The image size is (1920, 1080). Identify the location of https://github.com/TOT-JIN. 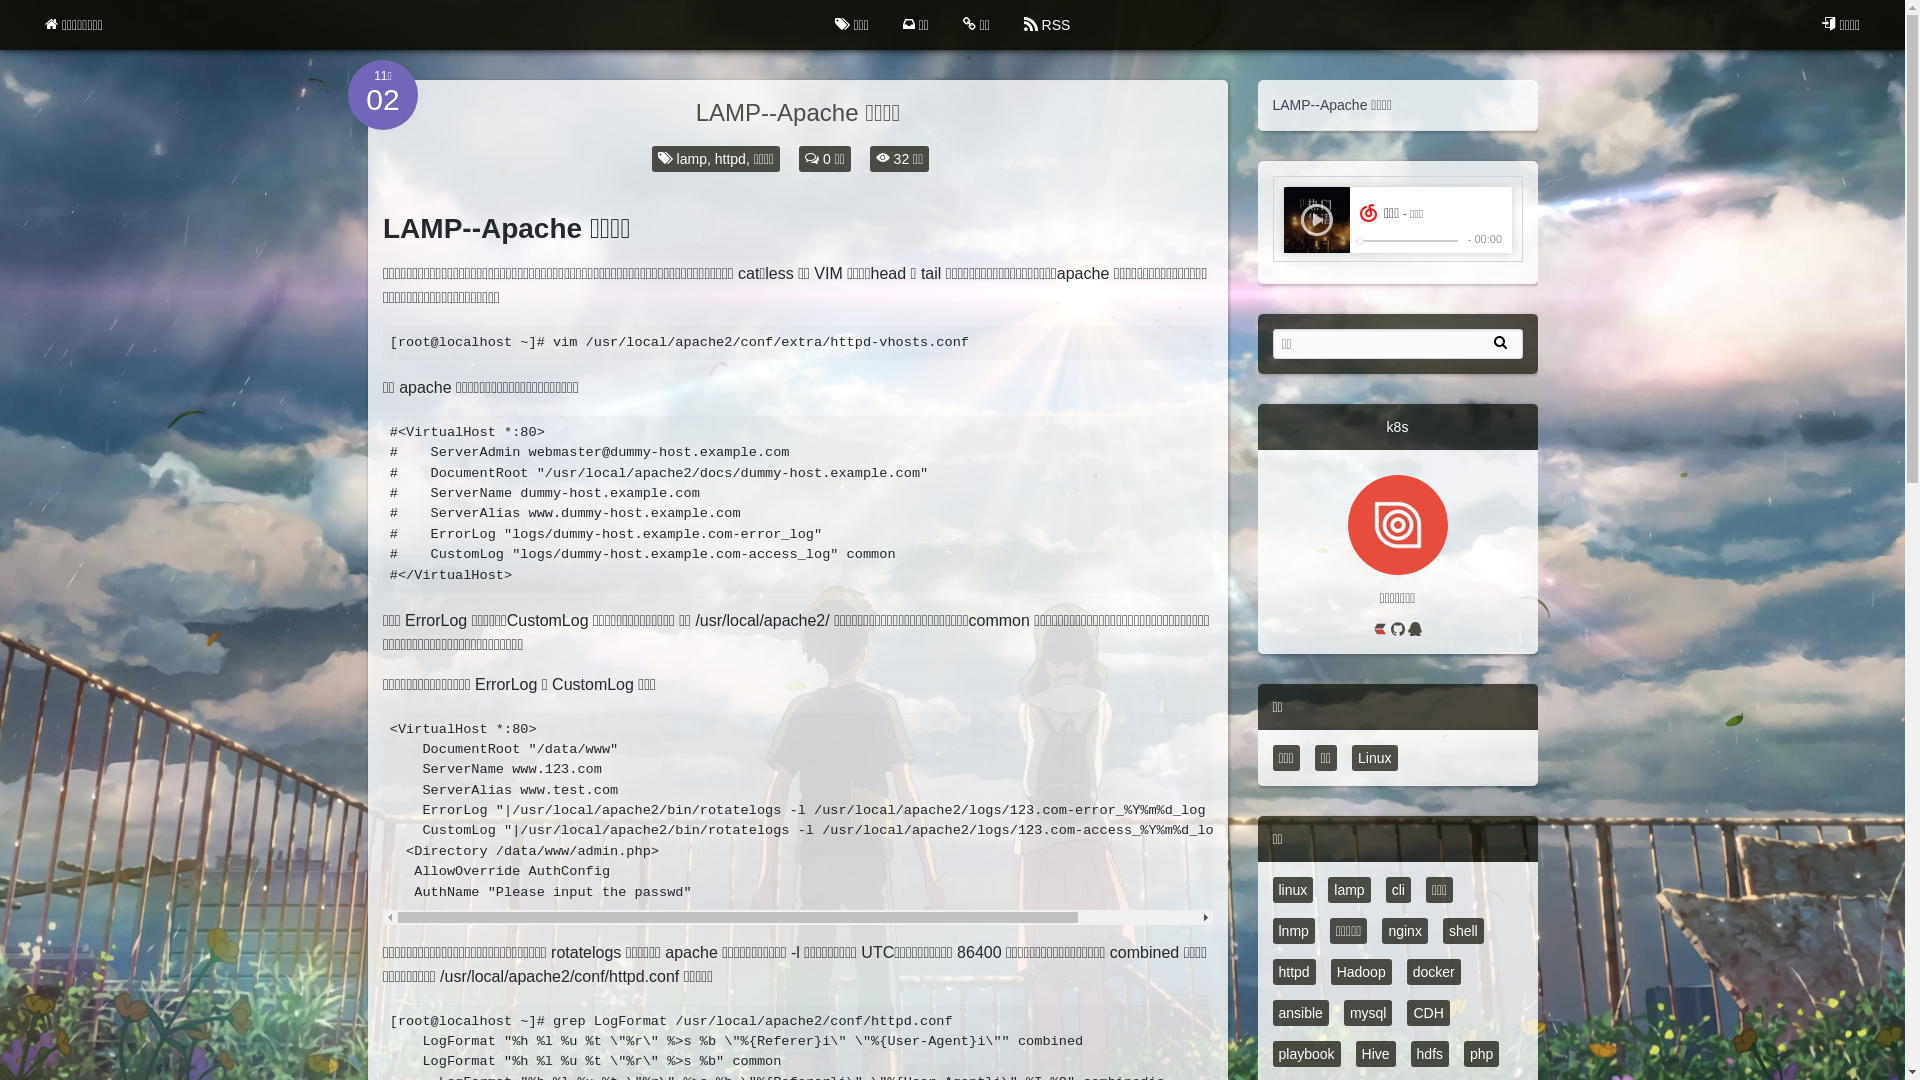
(1399, 631).